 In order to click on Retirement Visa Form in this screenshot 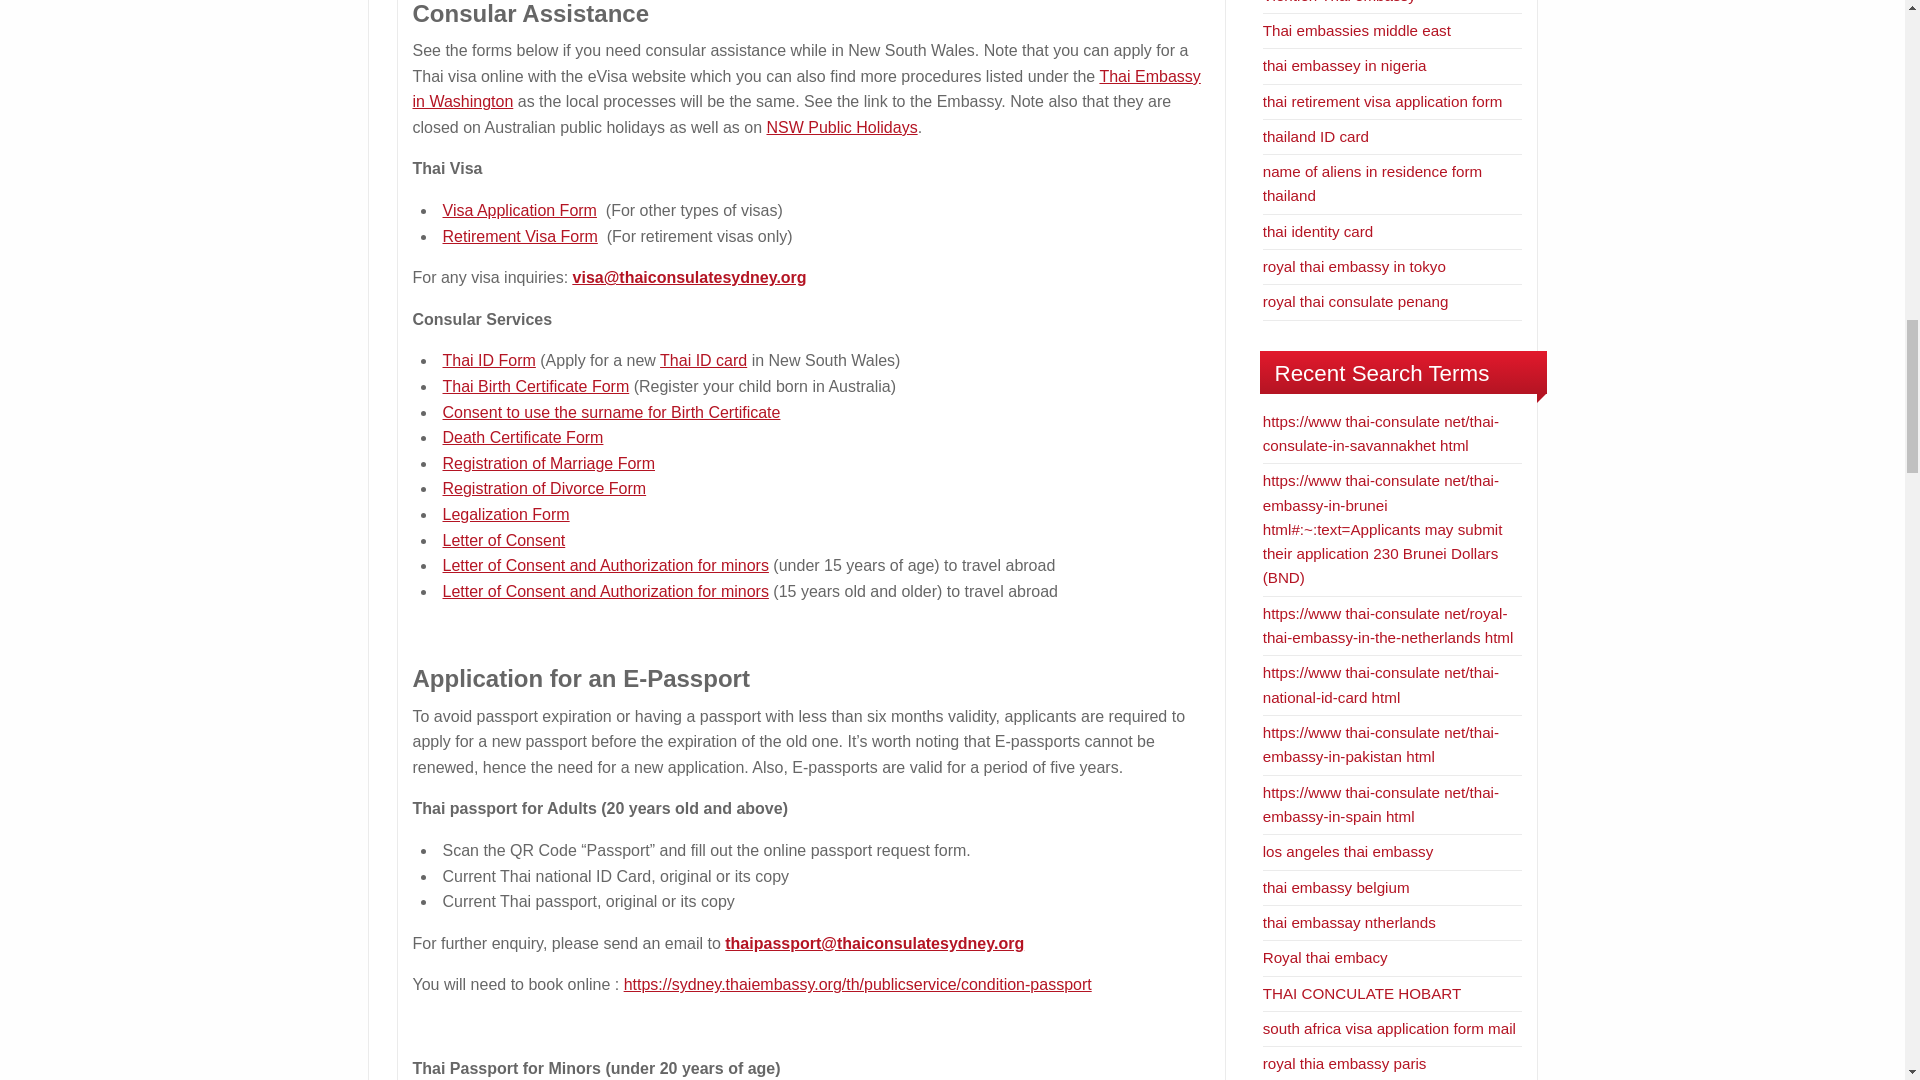, I will do `click(519, 236)`.